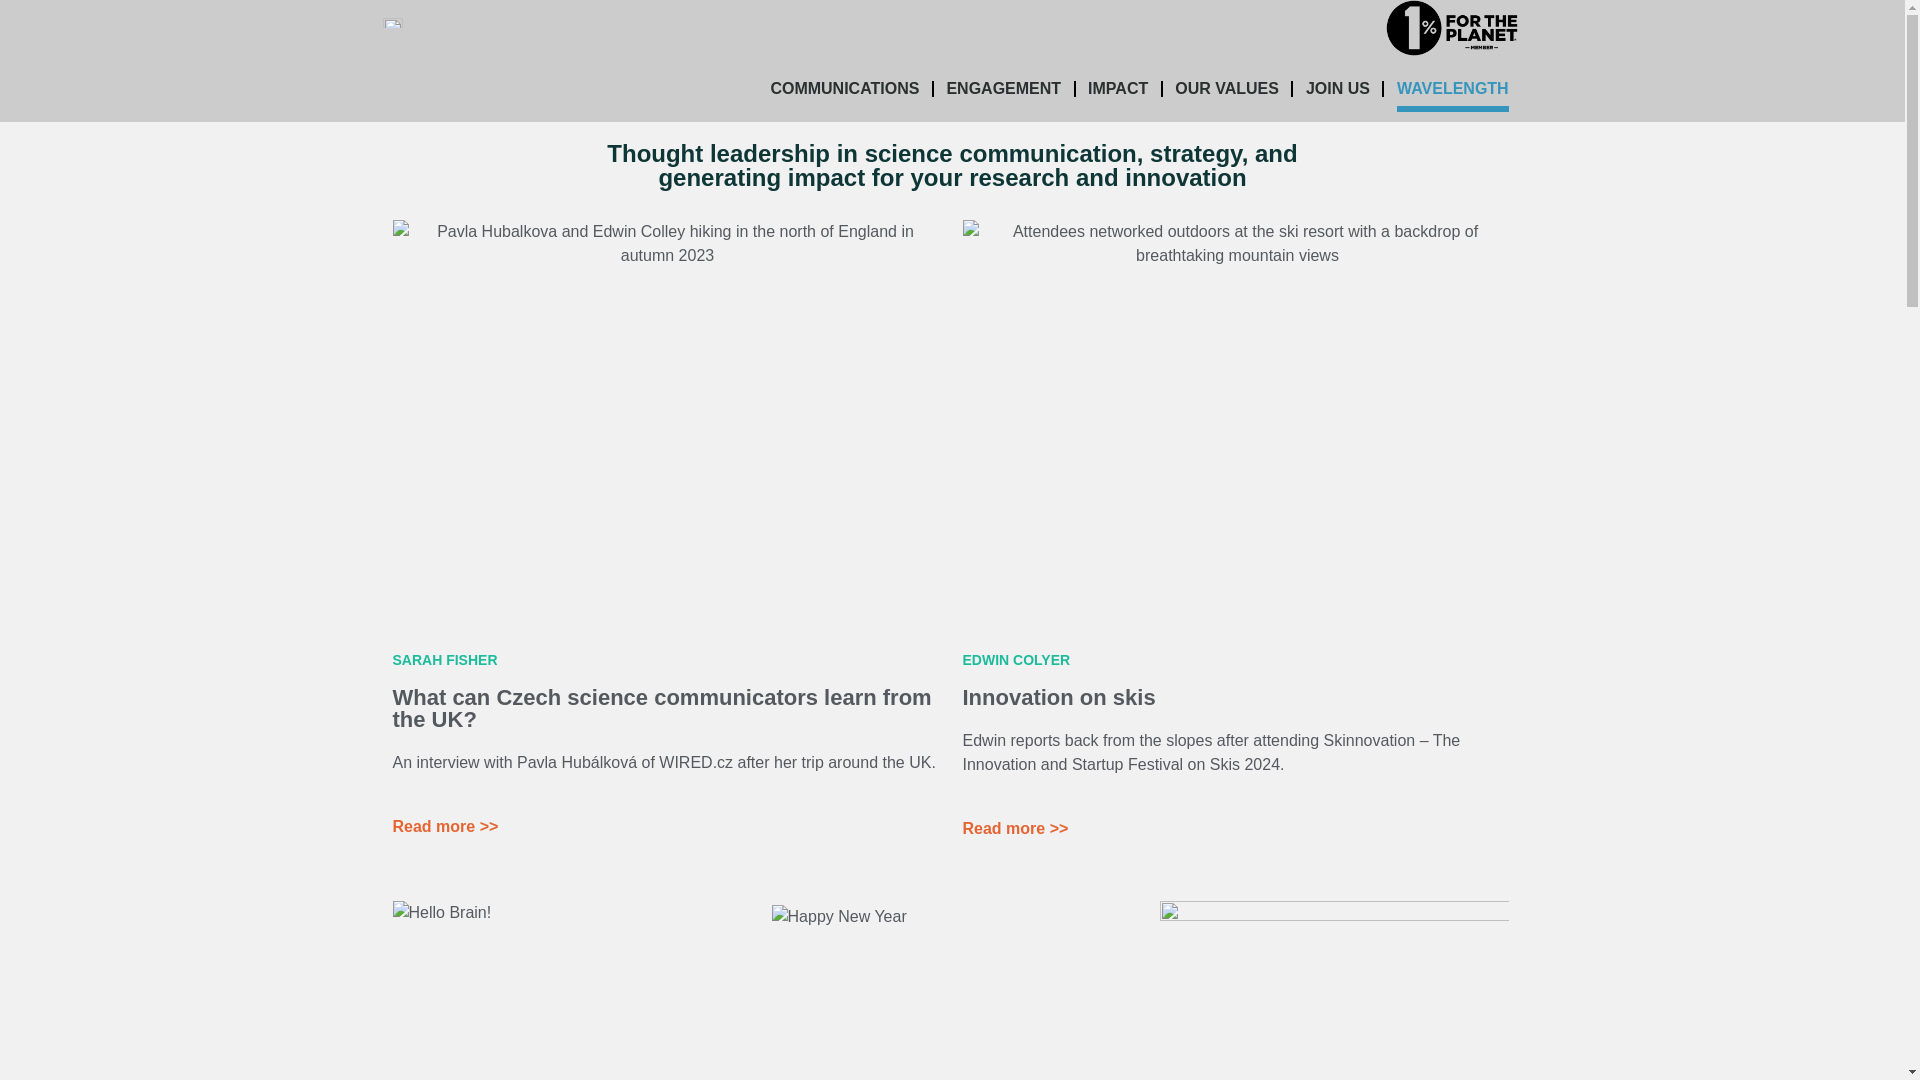 The width and height of the screenshot is (1920, 1080). Describe the element at coordinates (1338, 88) in the screenshot. I see `JOIN US` at that location.